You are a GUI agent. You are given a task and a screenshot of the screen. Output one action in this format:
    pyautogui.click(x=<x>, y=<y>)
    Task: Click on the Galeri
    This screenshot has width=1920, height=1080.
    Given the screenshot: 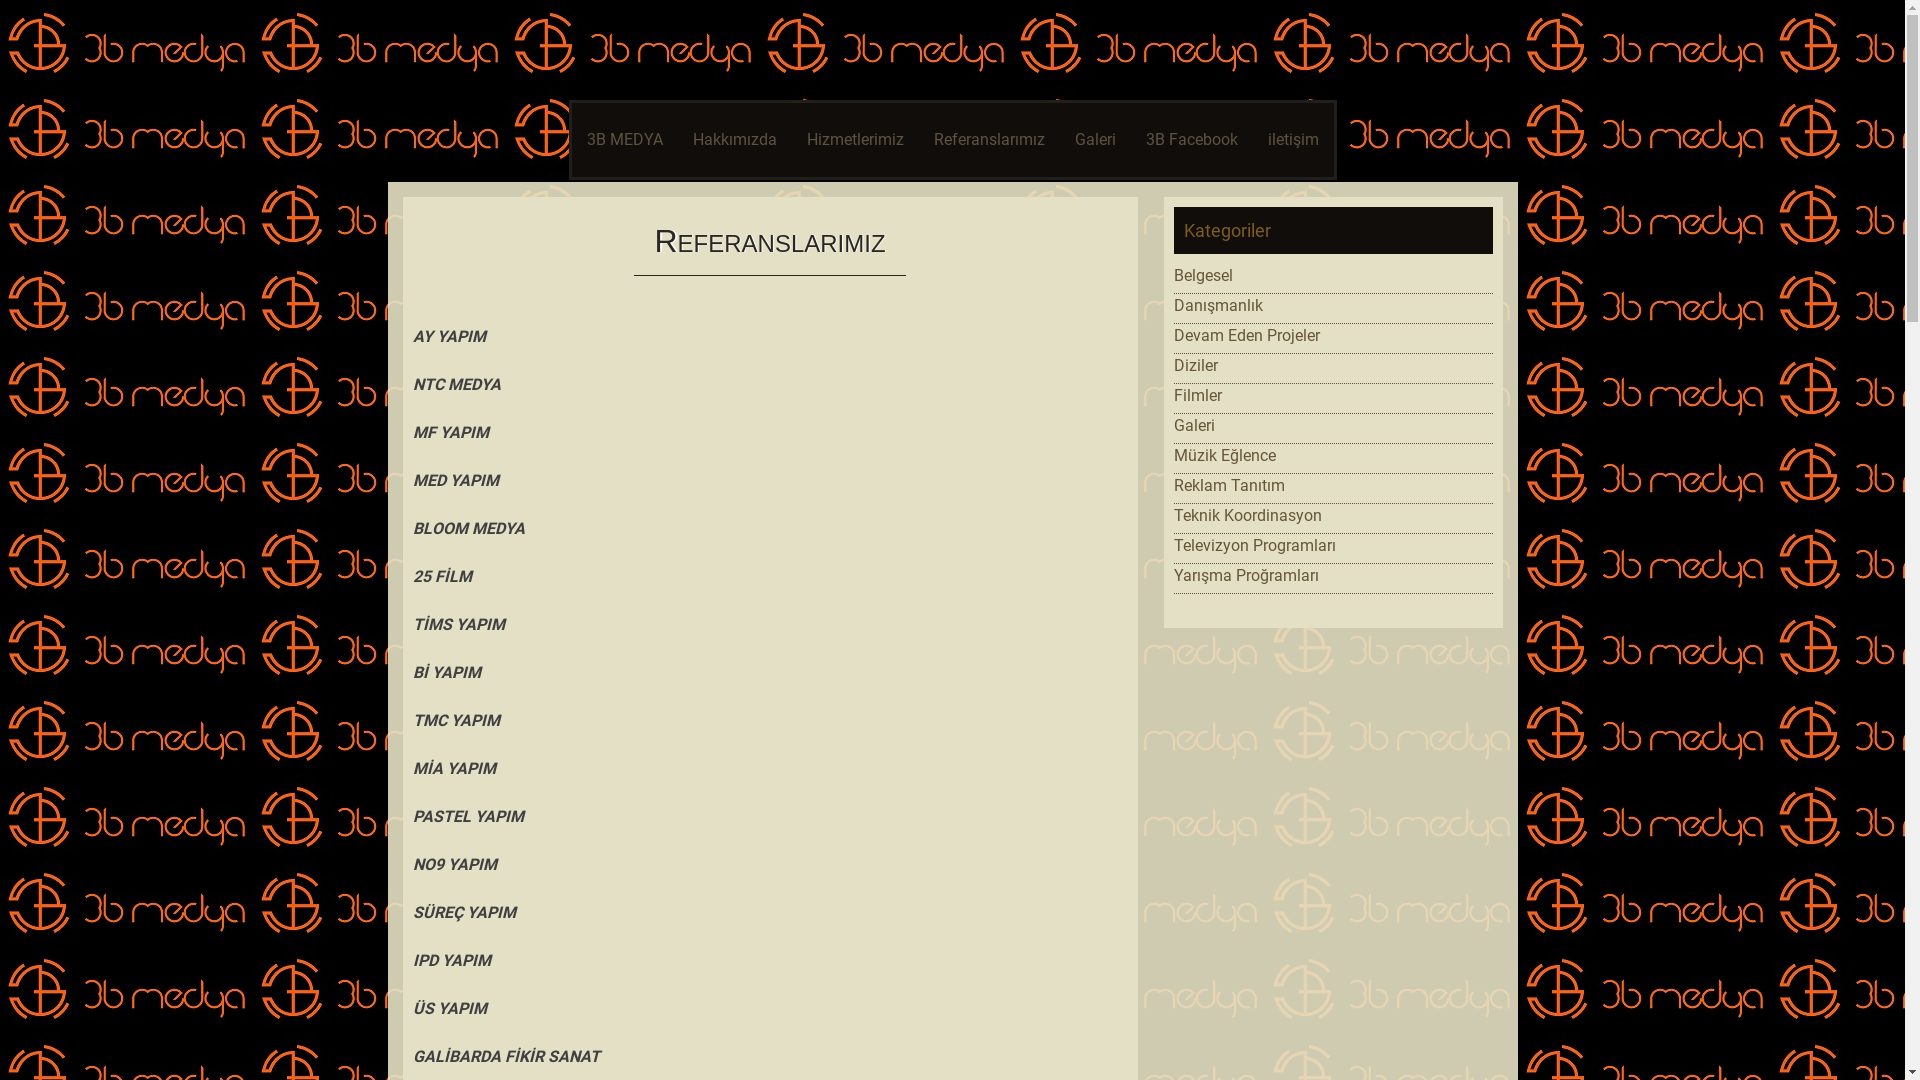 What is the action you would take?
    pyautogui.click(x=1096, y=140)
    